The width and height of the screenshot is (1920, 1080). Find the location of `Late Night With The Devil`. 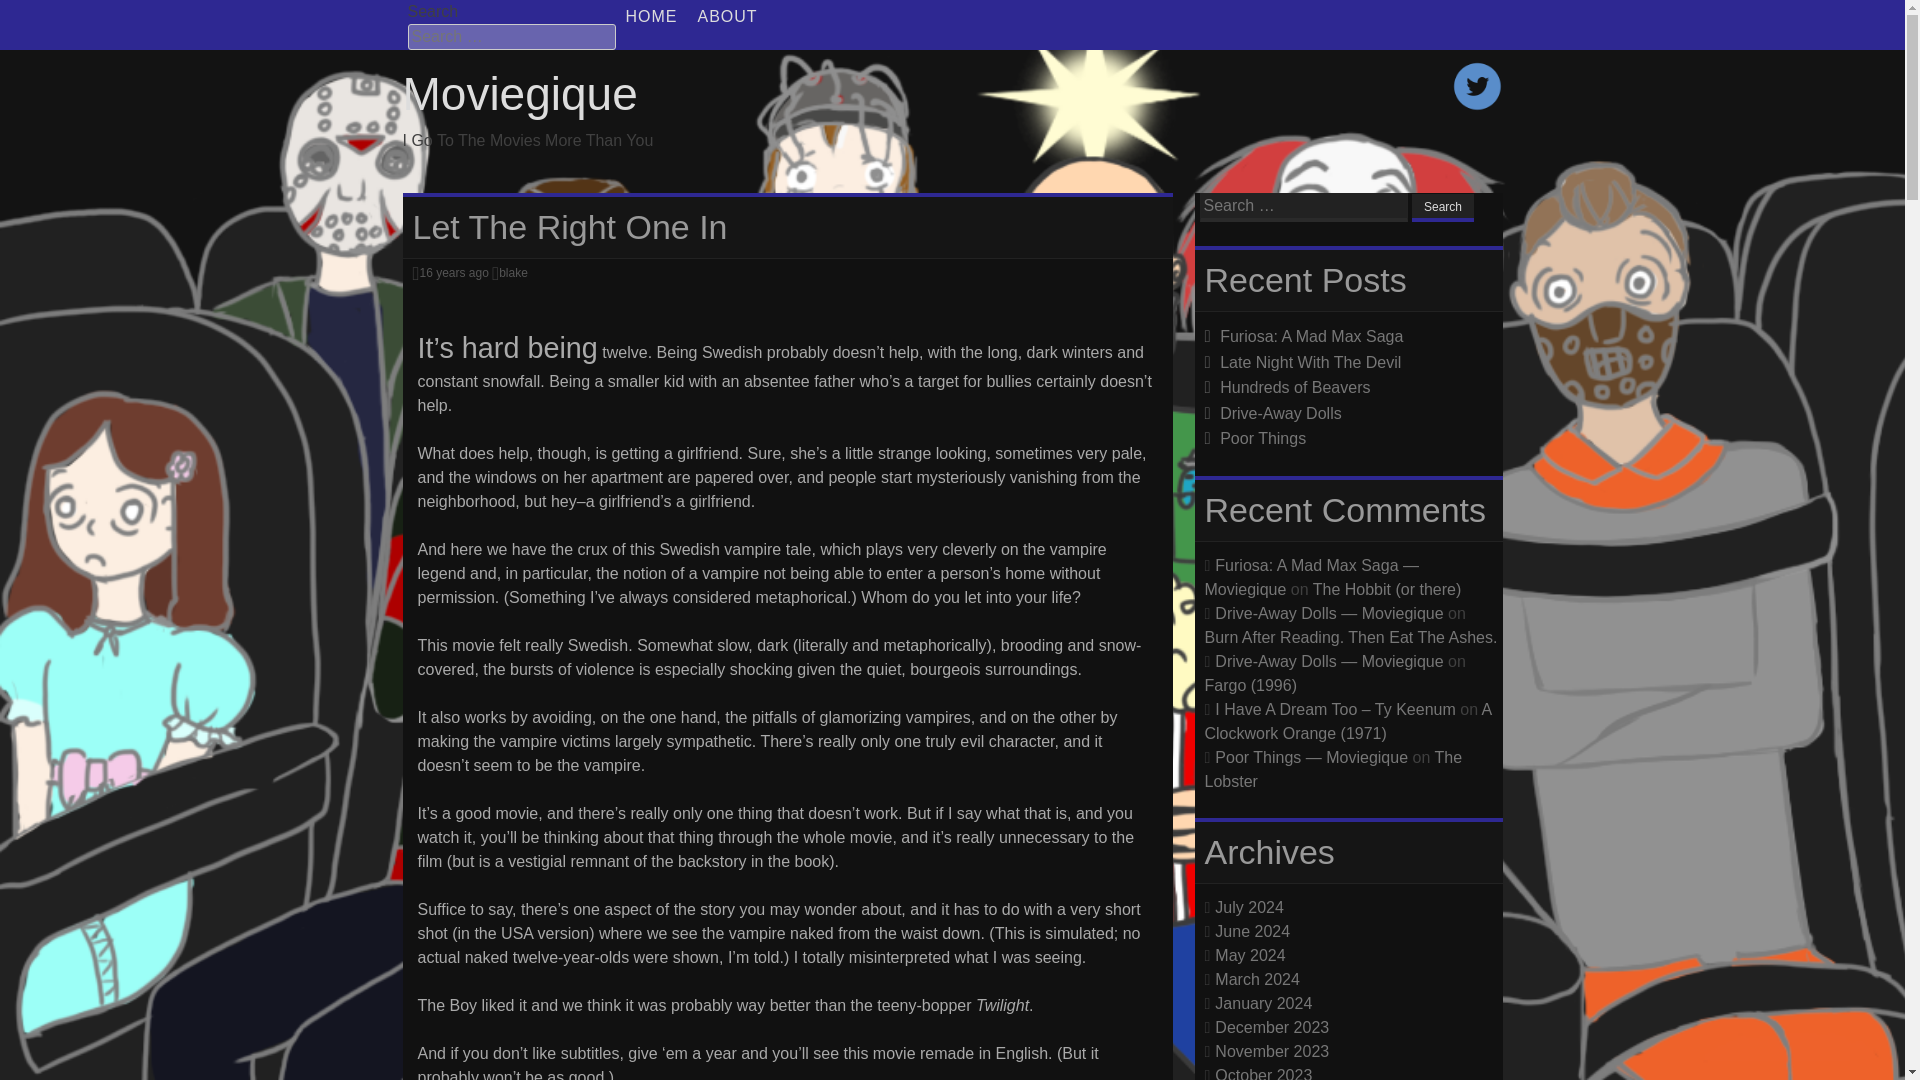

Late Night With The Devil is located at coordinates (1310, 362).